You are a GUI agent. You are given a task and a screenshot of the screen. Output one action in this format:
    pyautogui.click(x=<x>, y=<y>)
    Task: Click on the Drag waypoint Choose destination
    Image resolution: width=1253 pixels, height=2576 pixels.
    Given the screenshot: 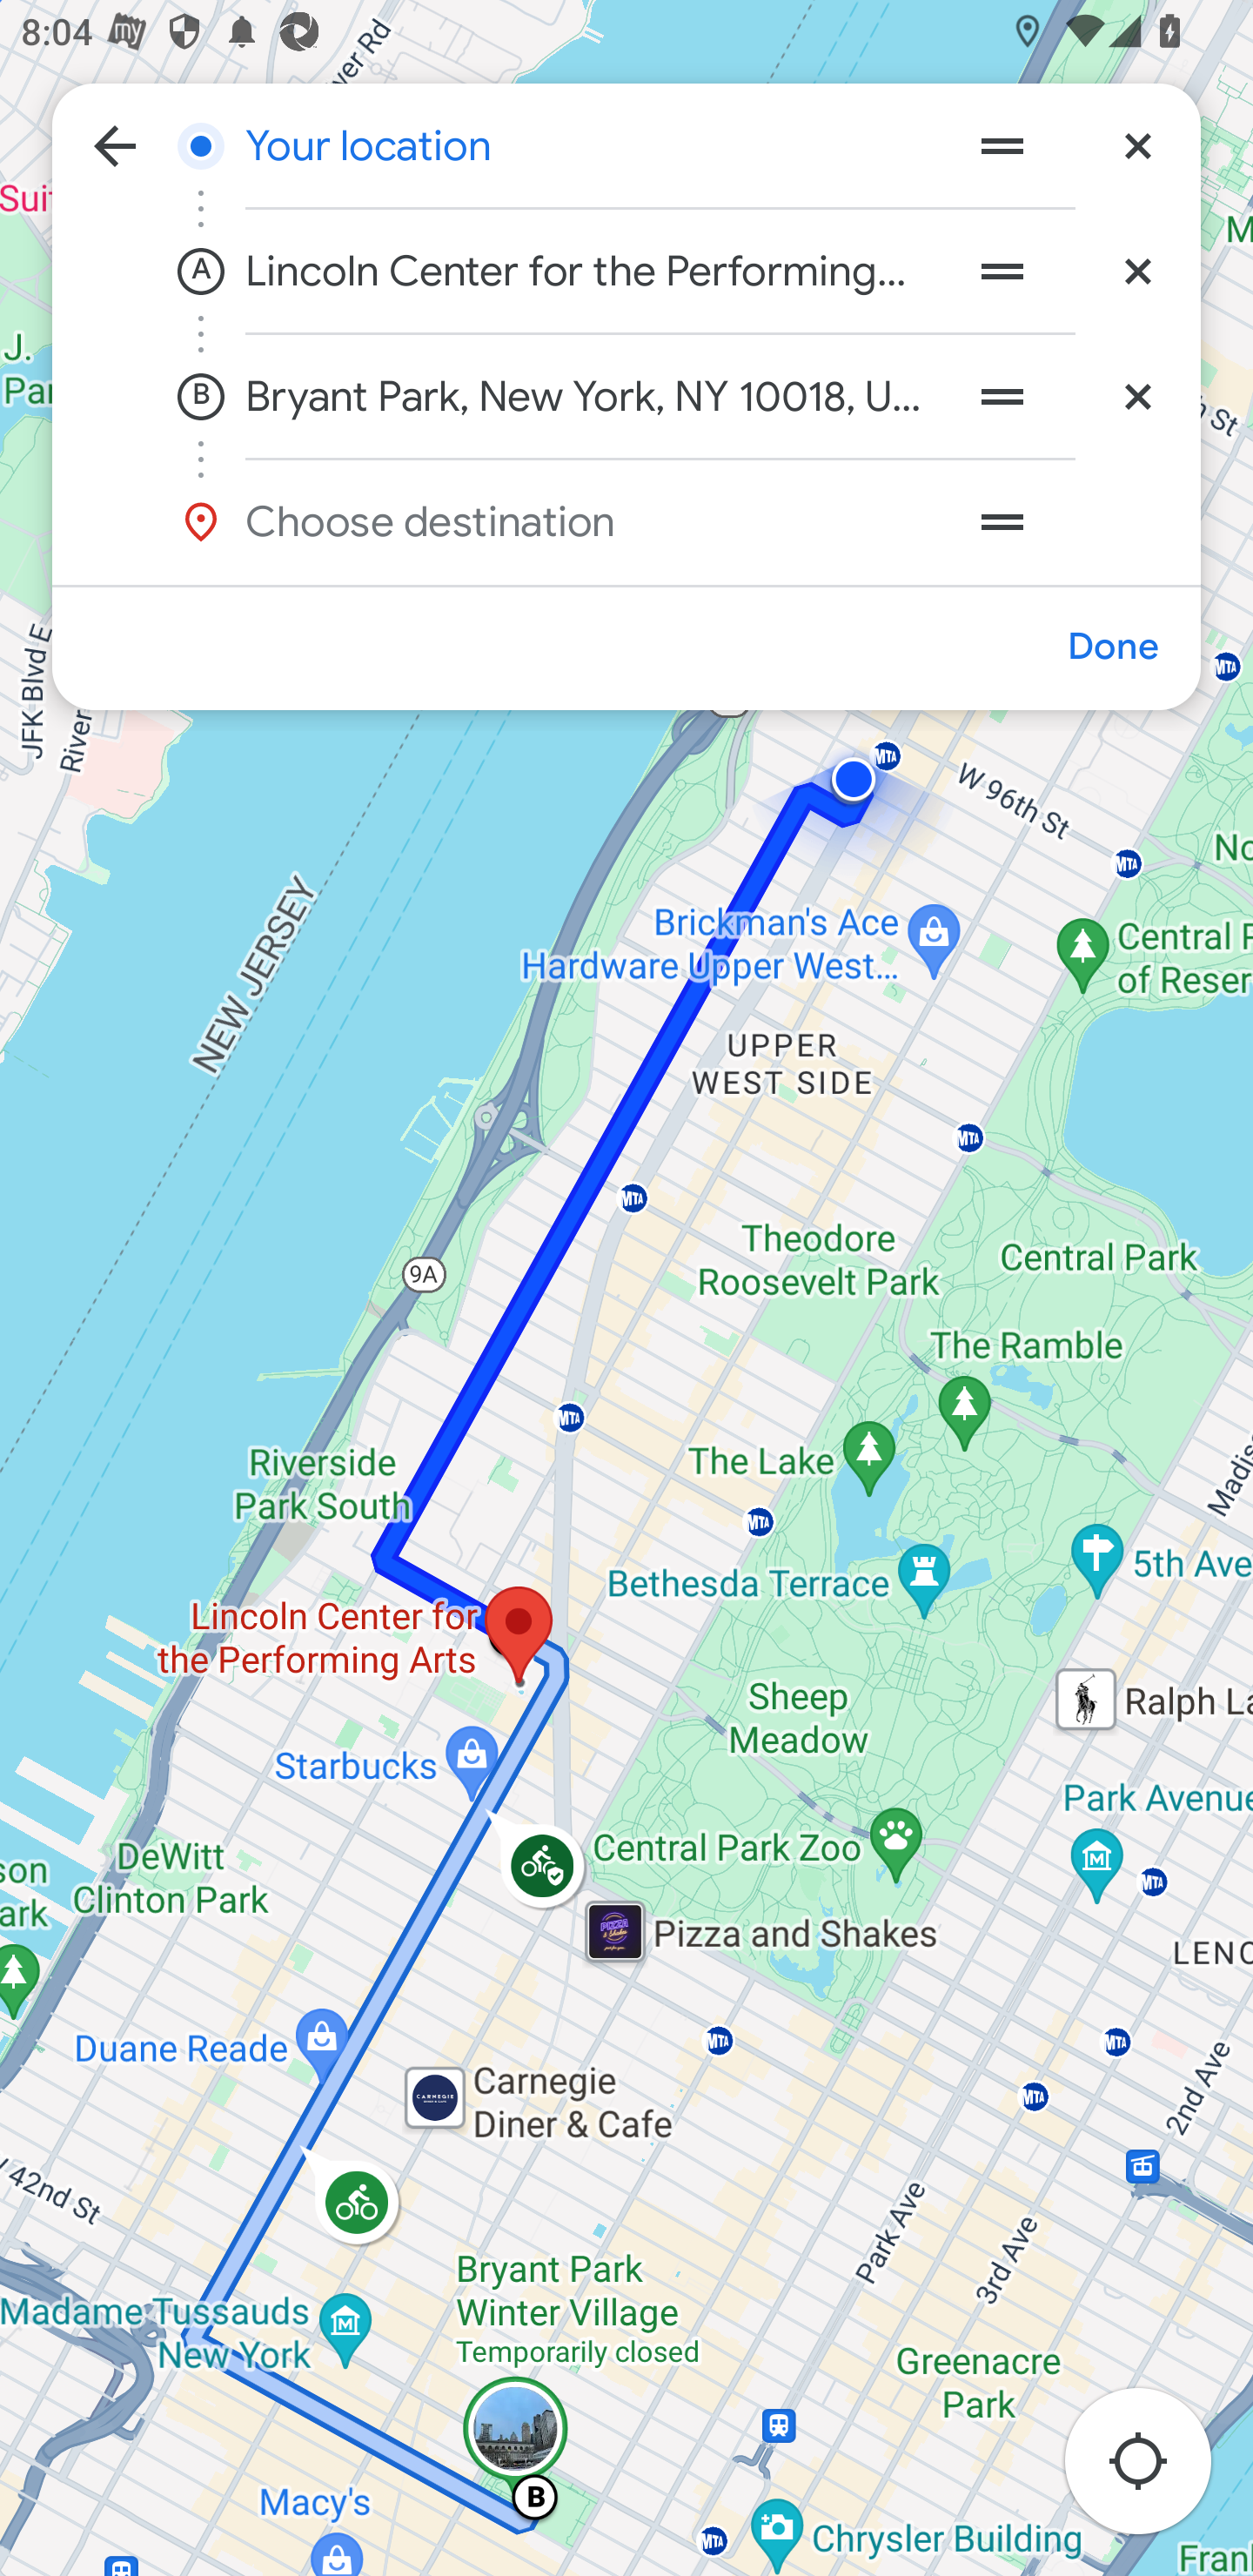 What is the action you would take?
    pyautogui.click(x=1065, y=520)
    